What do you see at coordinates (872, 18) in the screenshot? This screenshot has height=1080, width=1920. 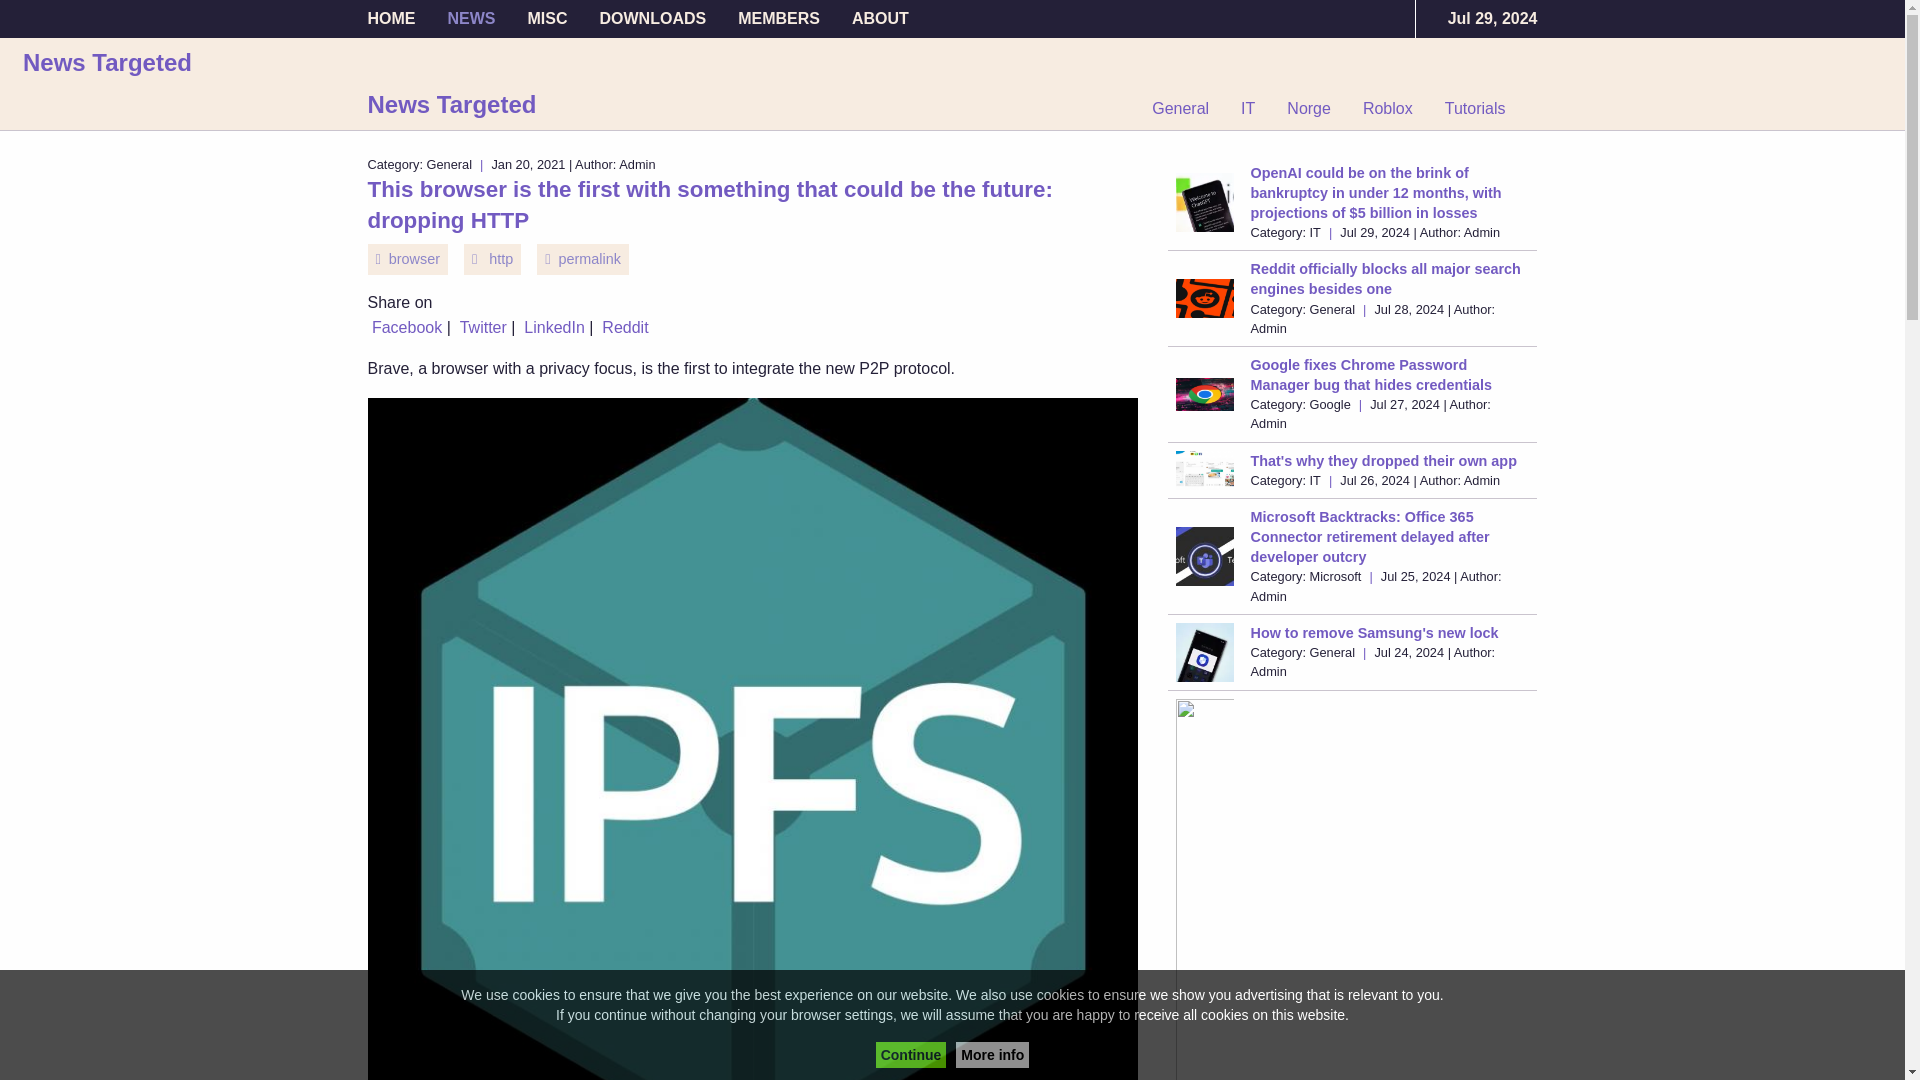 I see `ABOUT` at bounding box center [872, 18].